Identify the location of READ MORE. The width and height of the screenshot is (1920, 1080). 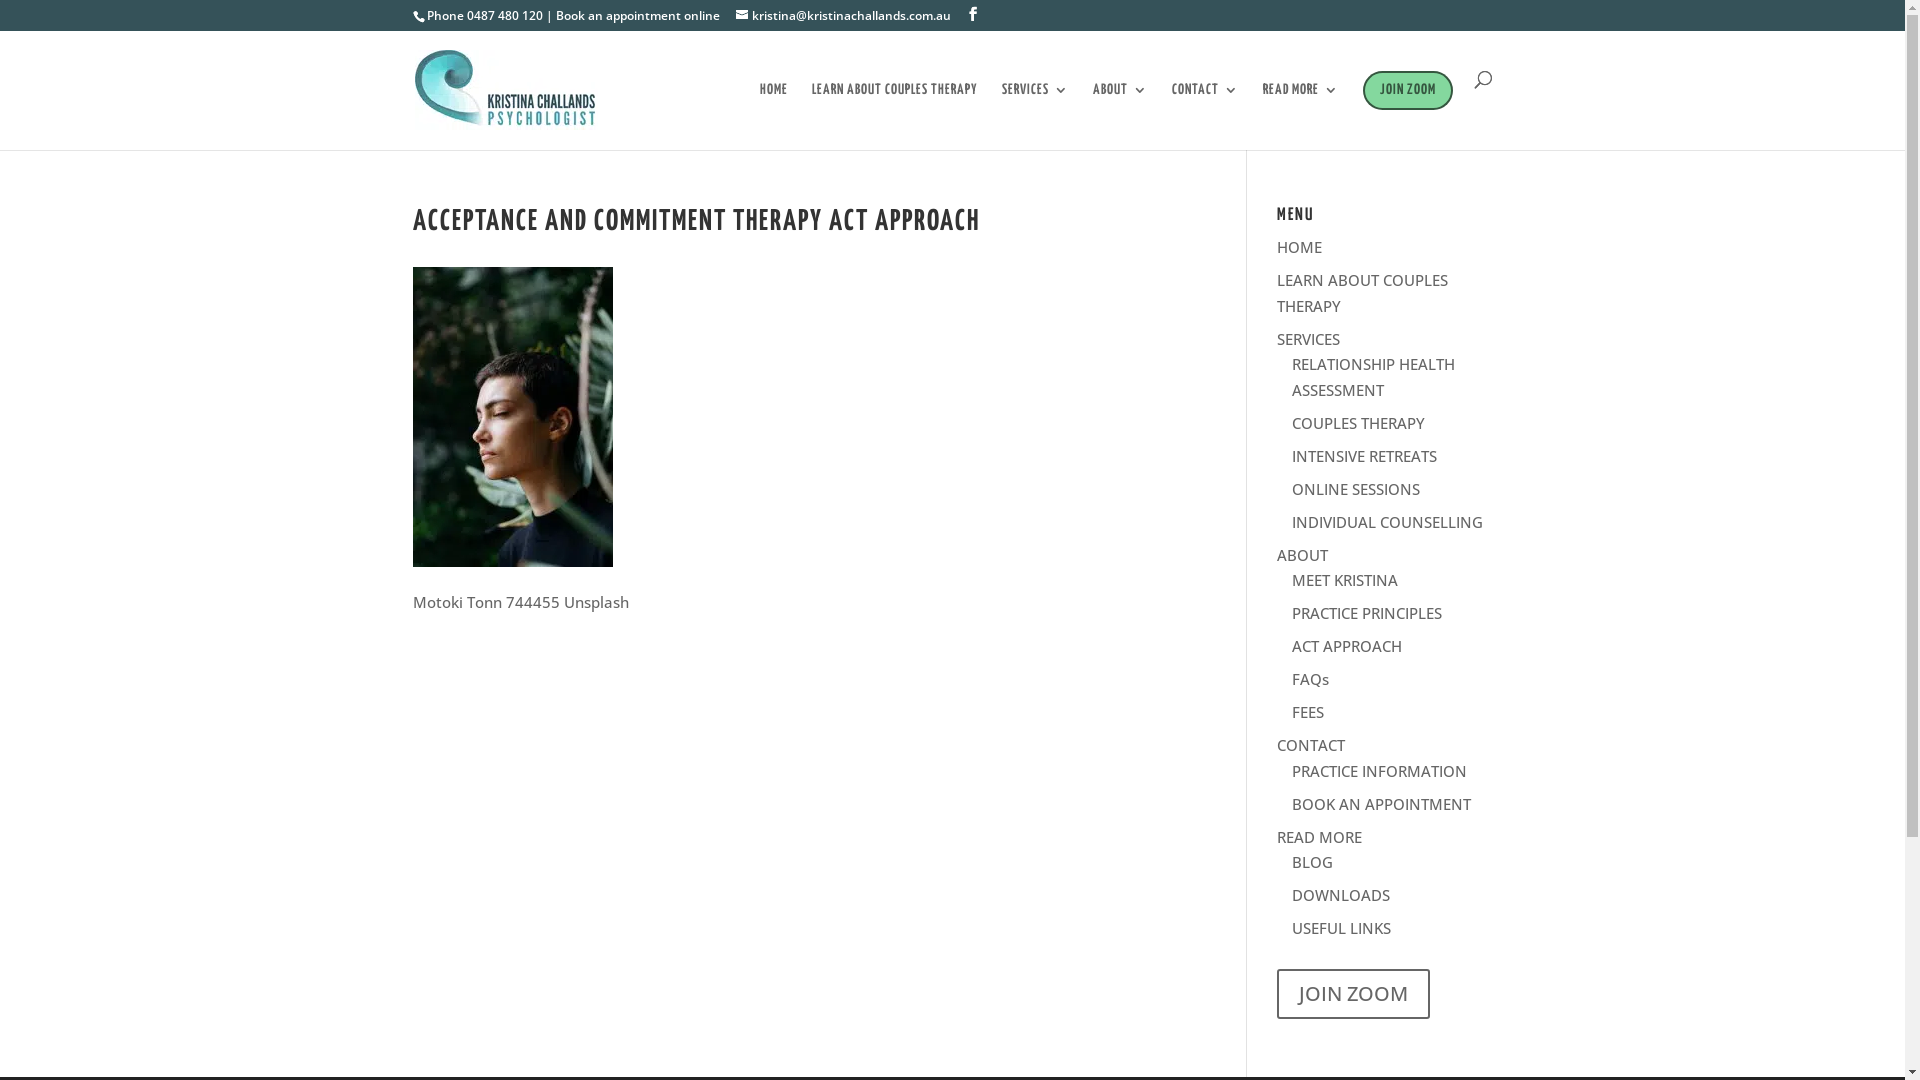
(1320, 836).